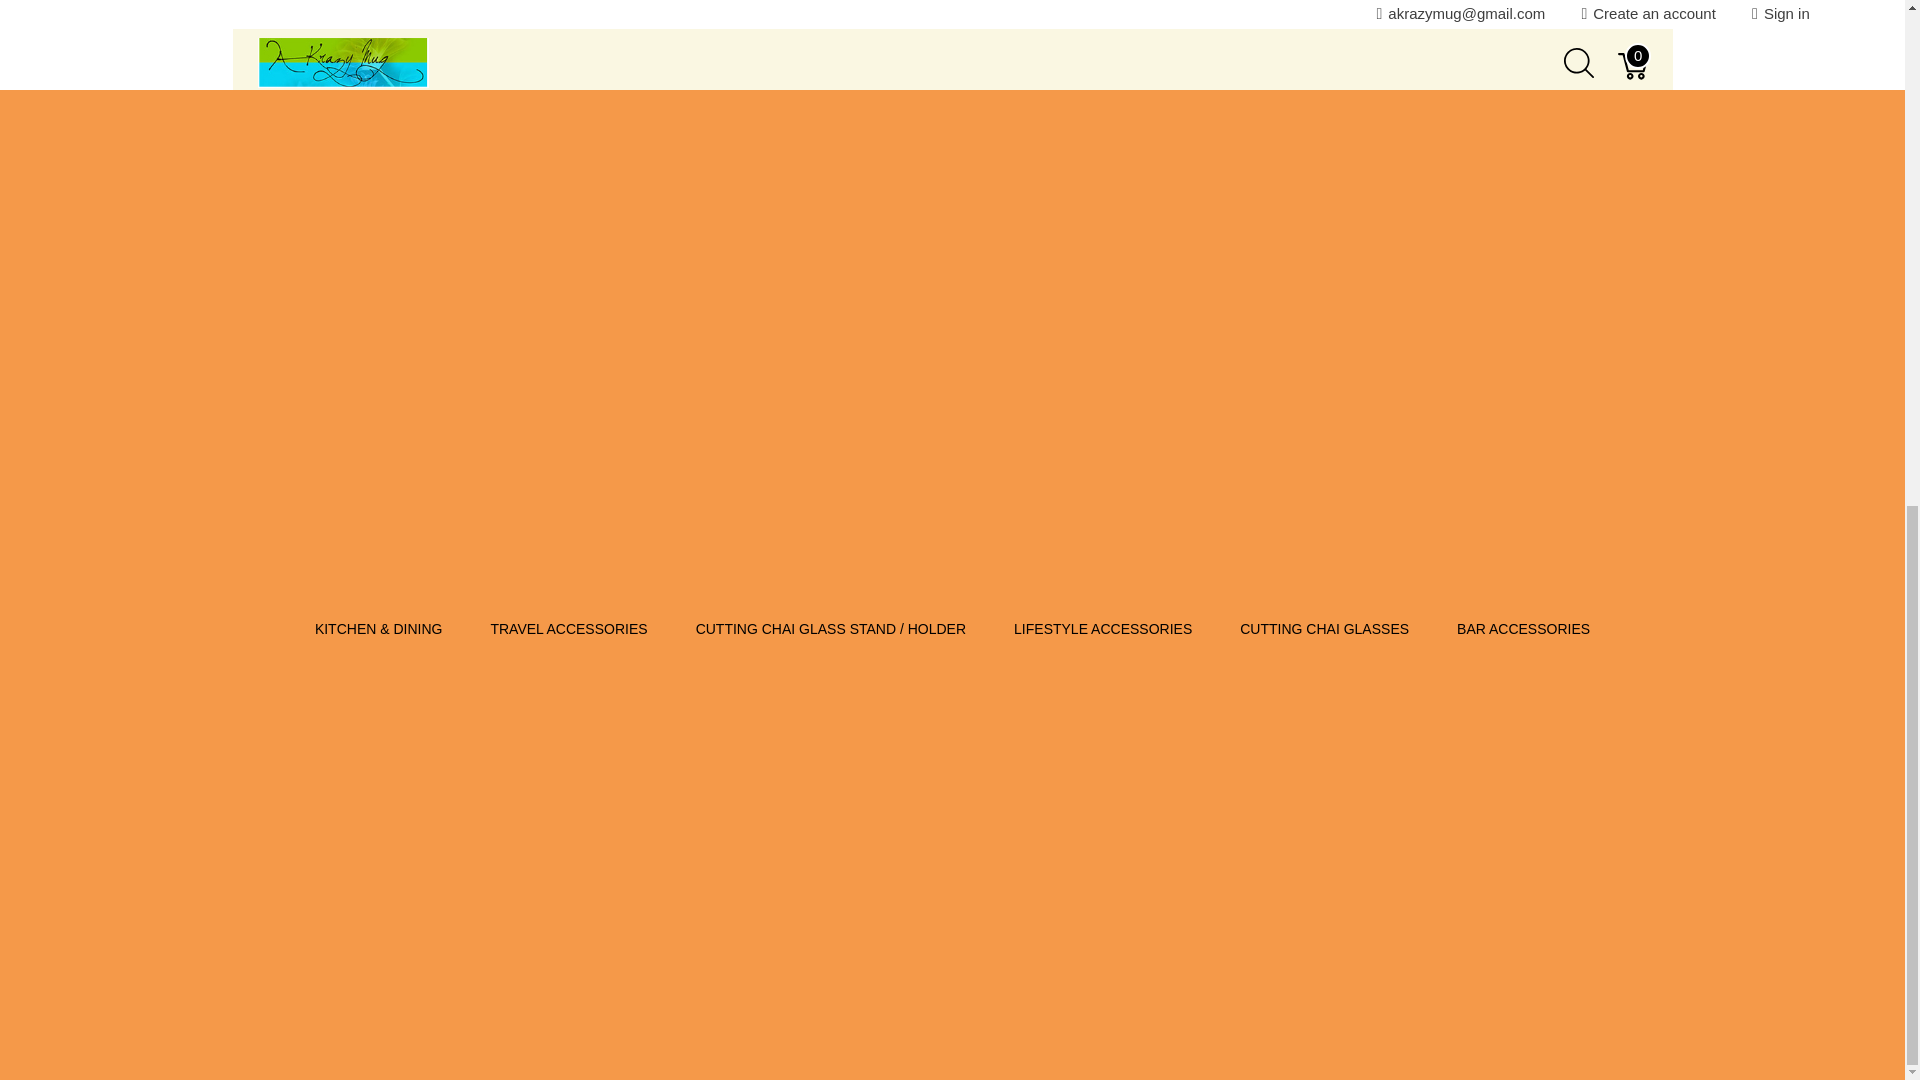 The width and height of the screenshot is (1920, 1080). Describe the element at coordinates (568, 110) in the screenshot. I see `TRAVEL ACCESSORIES` at that location.